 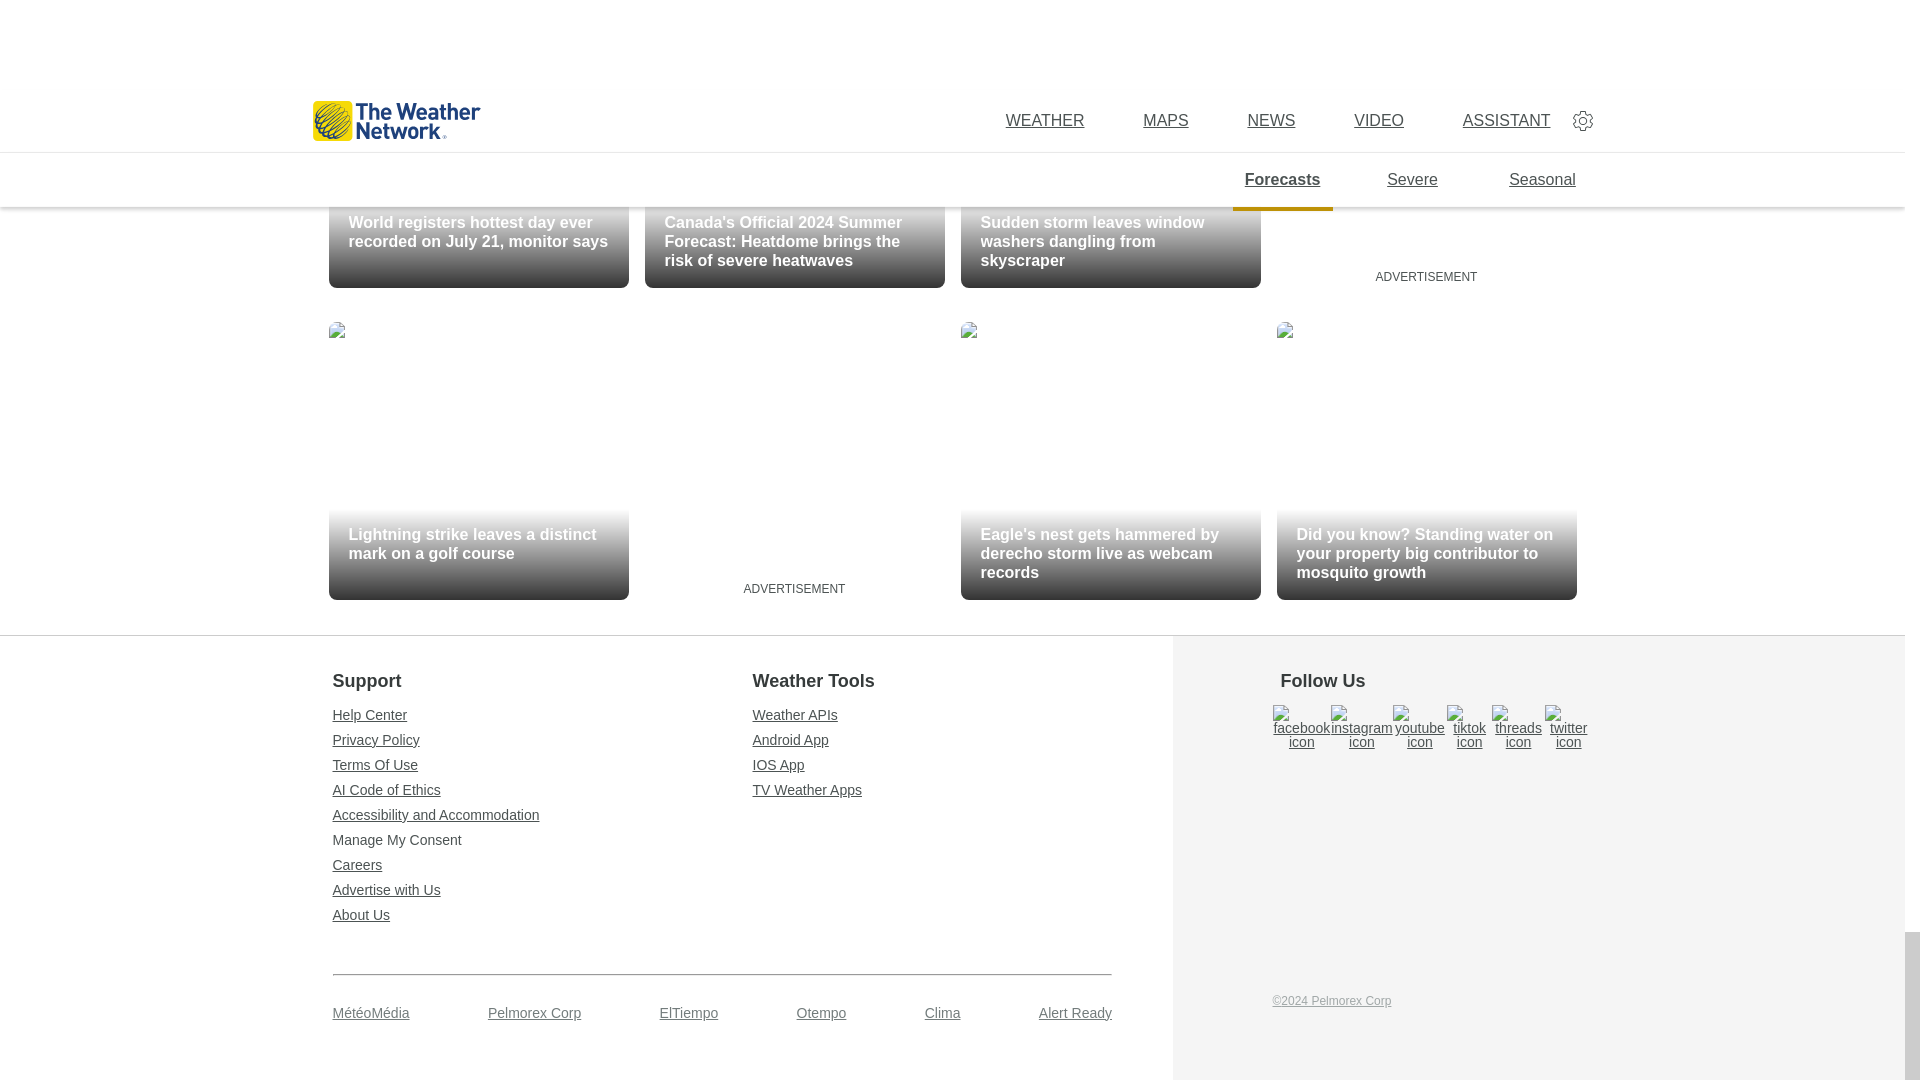 What do you see at coordinates (542, 715) in the screenshot?
I see `Help Center` at bounding box center [542, 715].